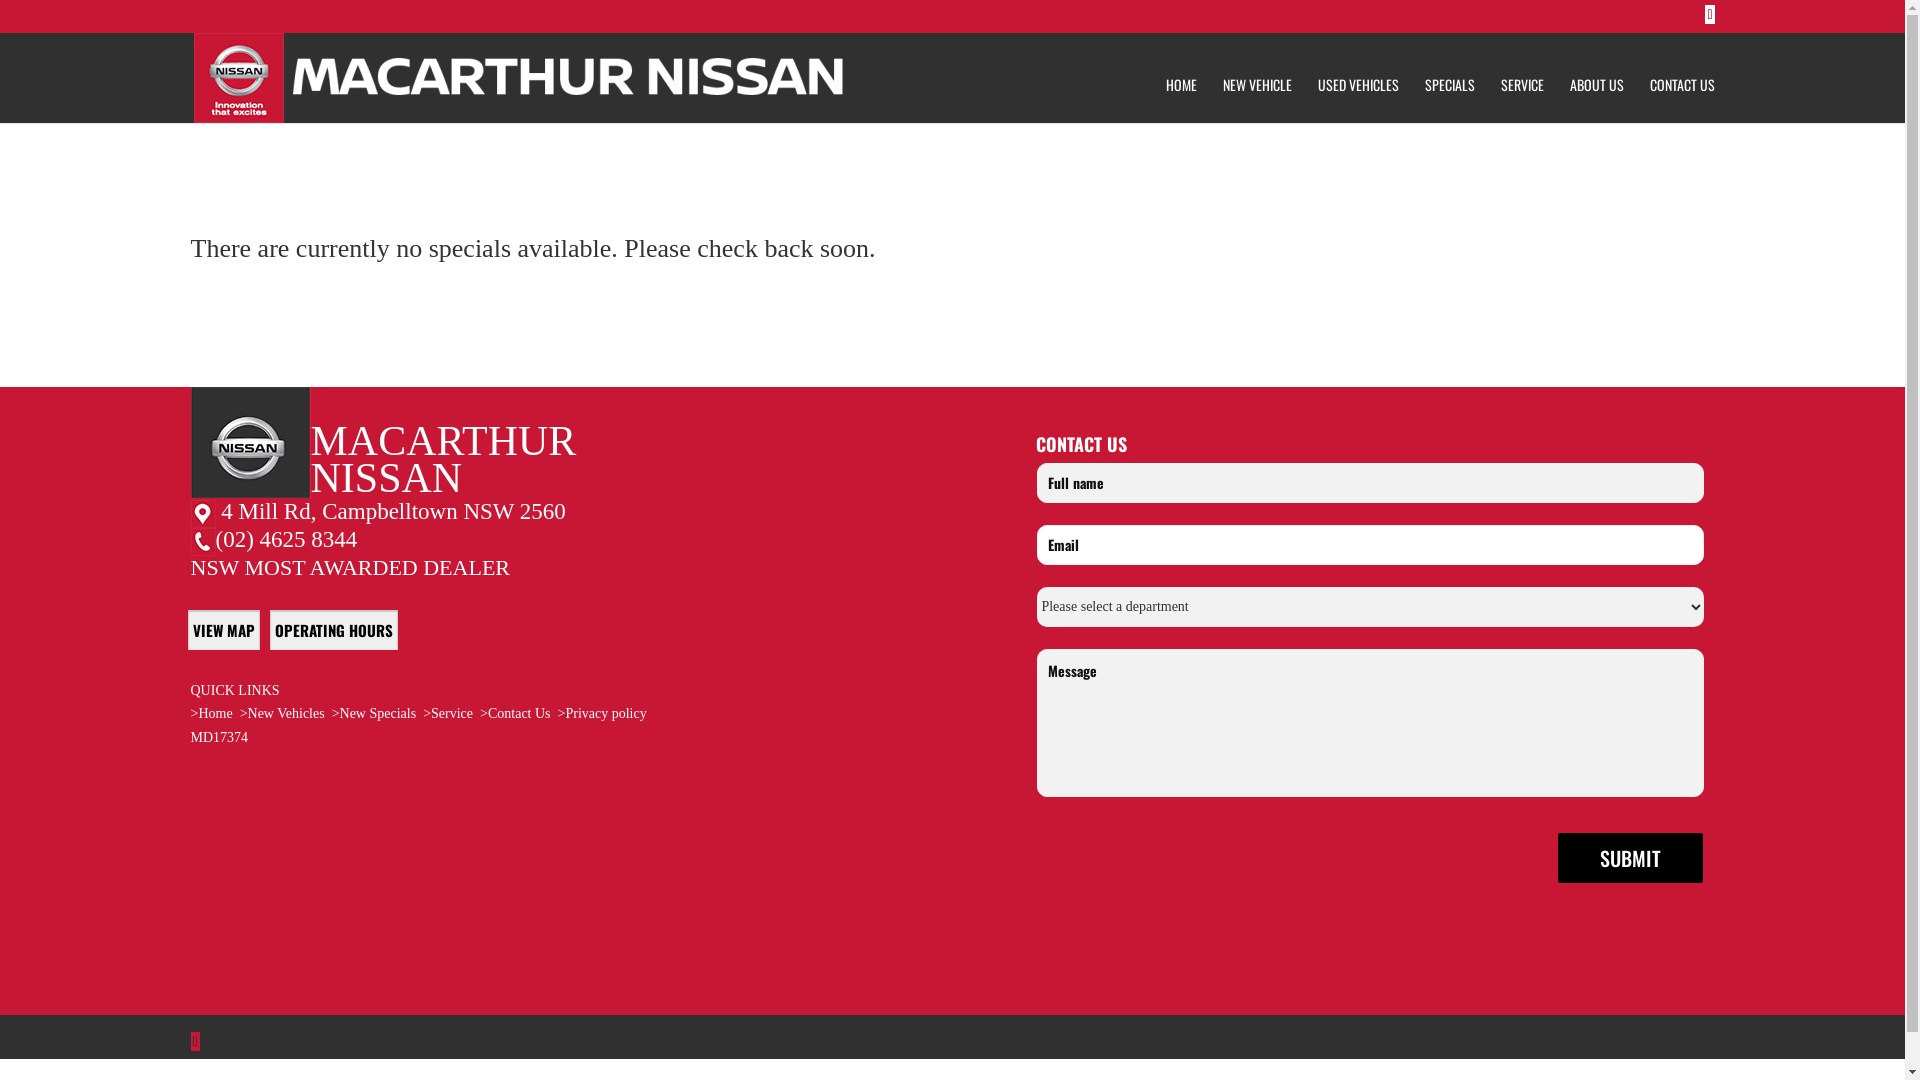 This screenshot has height=1080, width=1920. What do you see at coordinates (286, 714) in the screenshot?
I see `New Vehicles` at bounding box center [286, 714].